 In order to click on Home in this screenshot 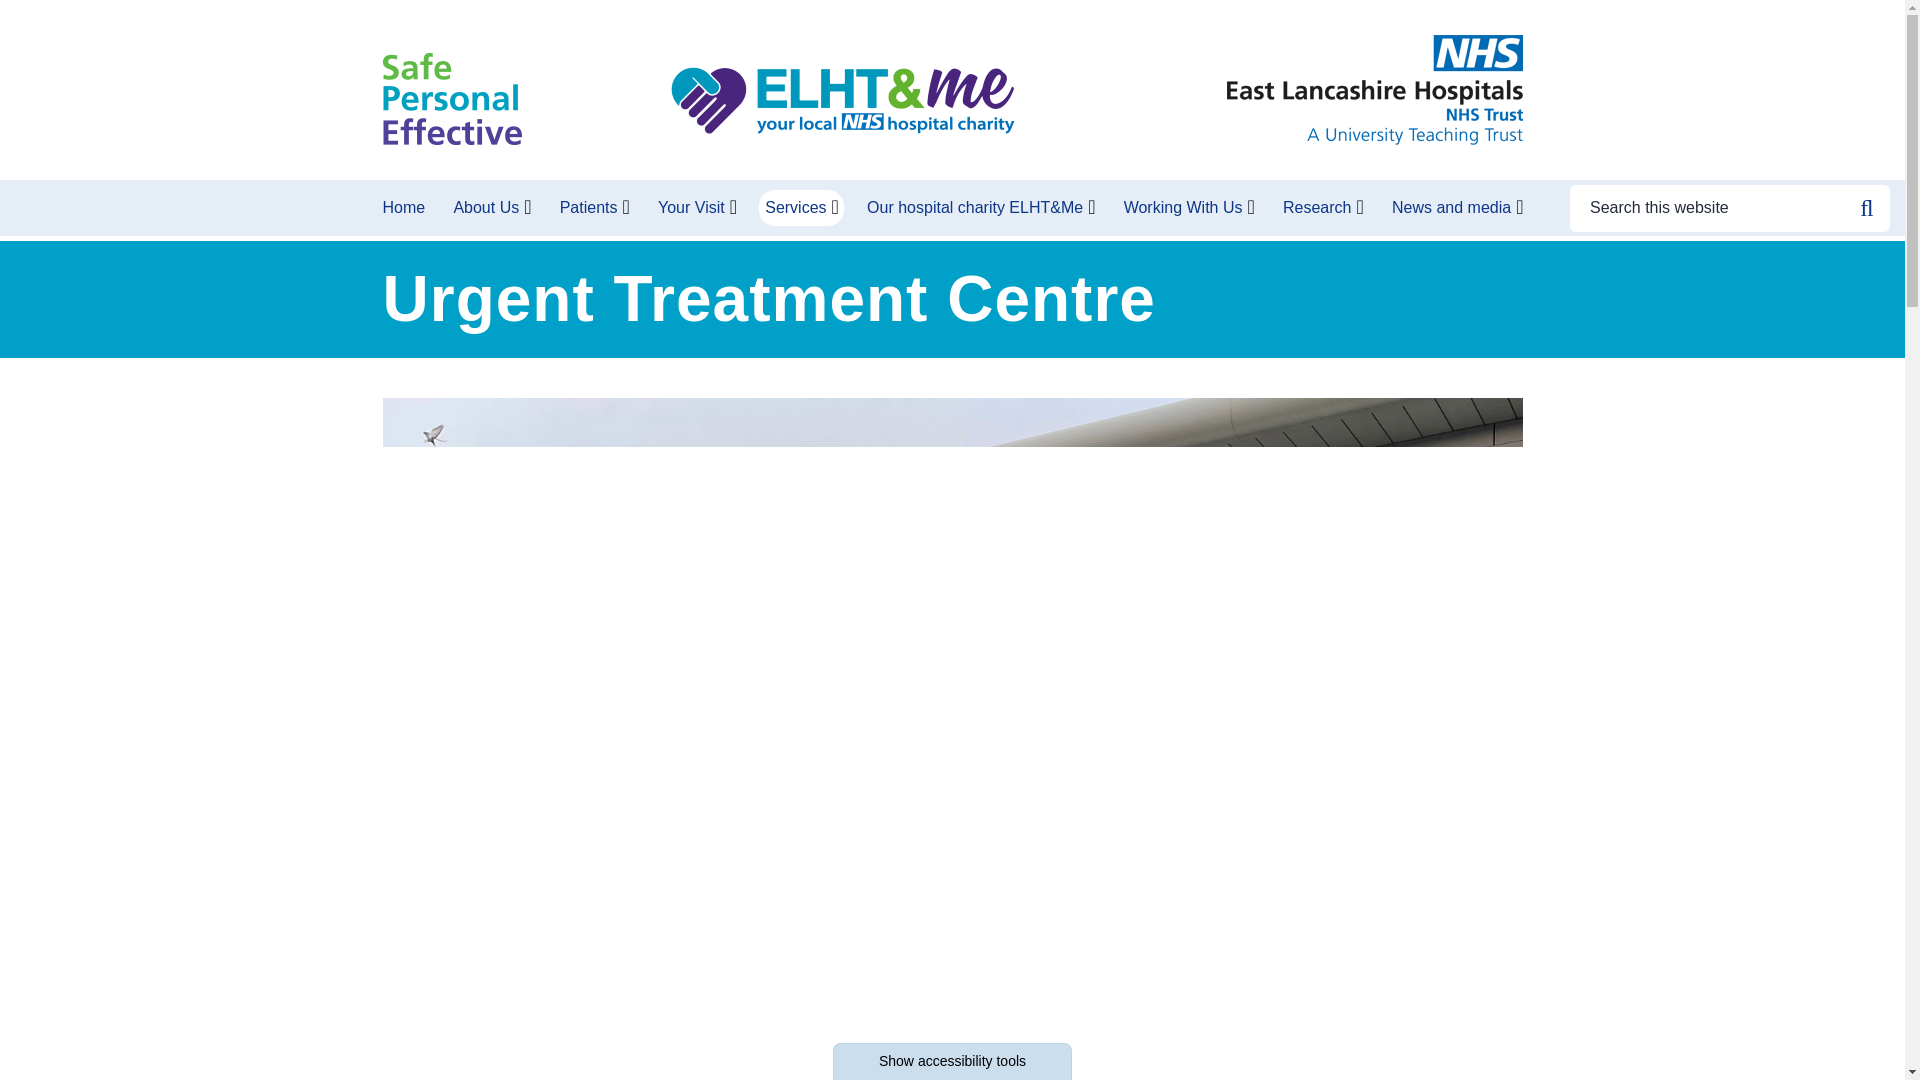, I will do `click(406, 208)`.